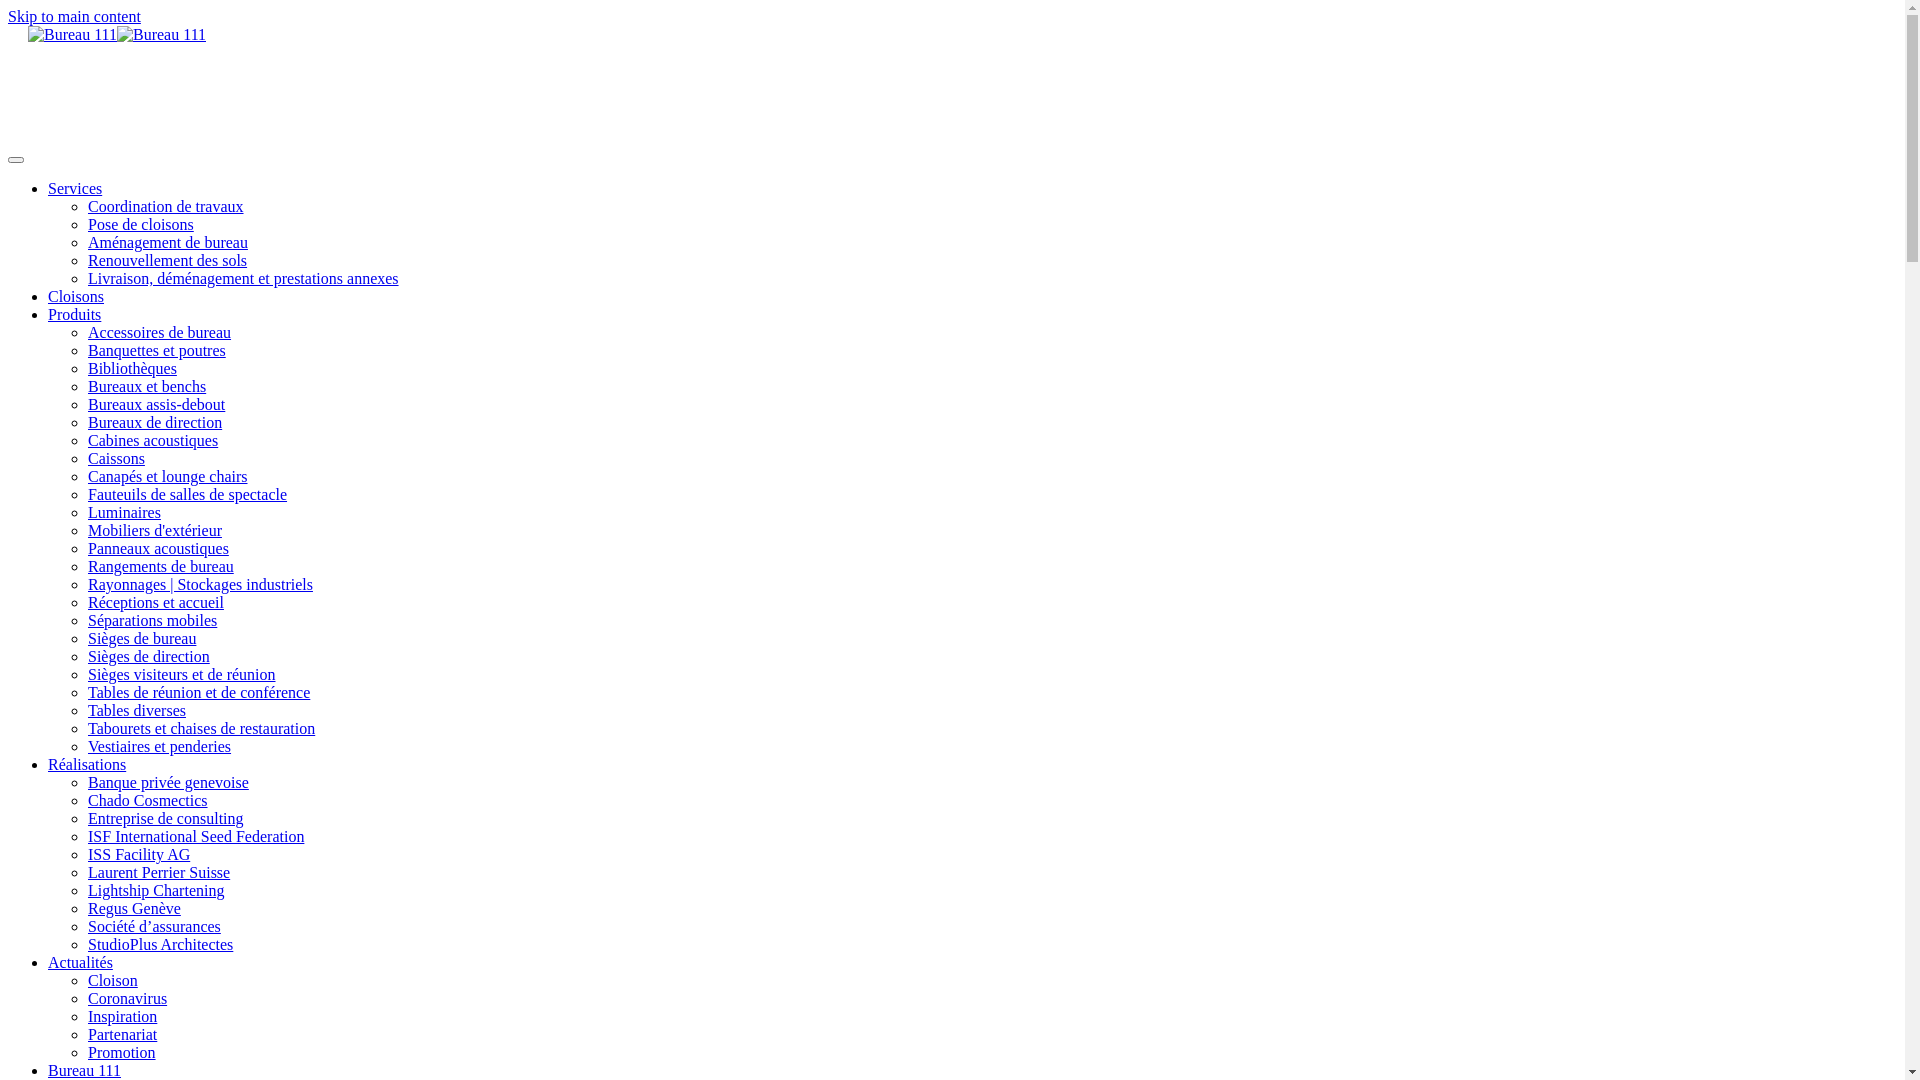 Image resolution: width=1920 pixels, height=1080 pixels. Describe the element at coordinates (74, 314) in the screenshot. I see `Produits` at that location.